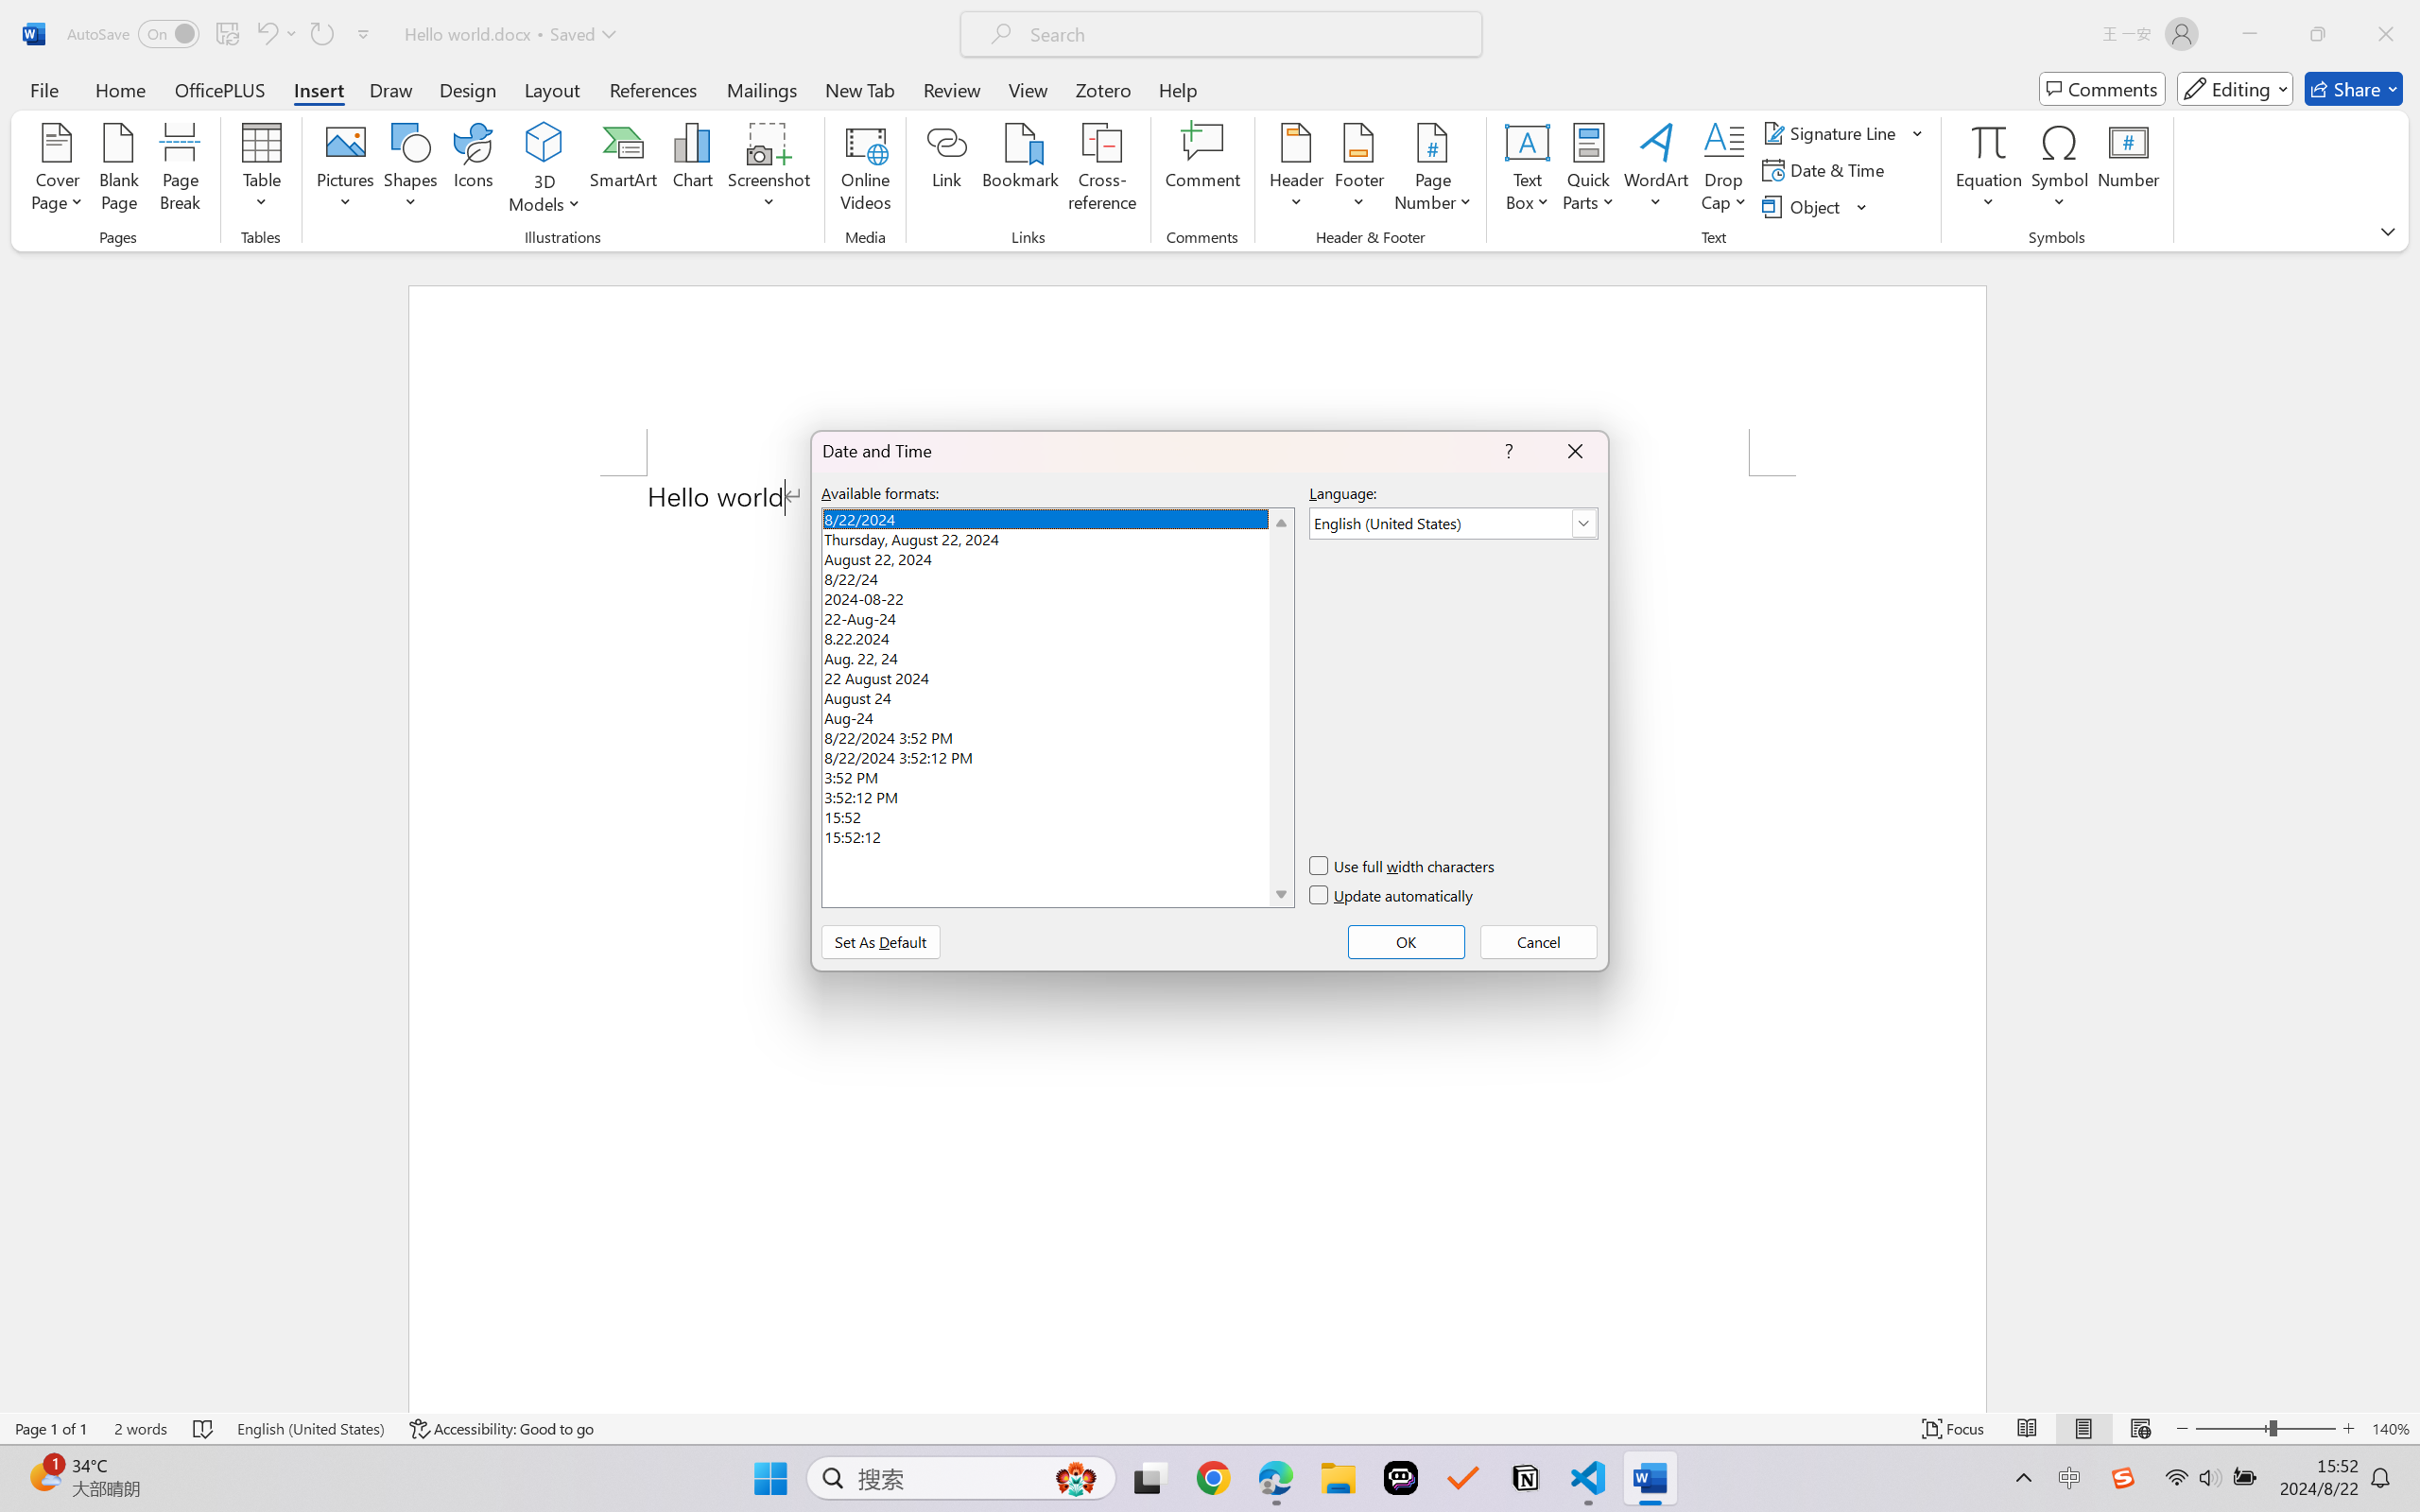 The image size is (2420, 1512). I want to click on Cancel, so click(1539, 941).